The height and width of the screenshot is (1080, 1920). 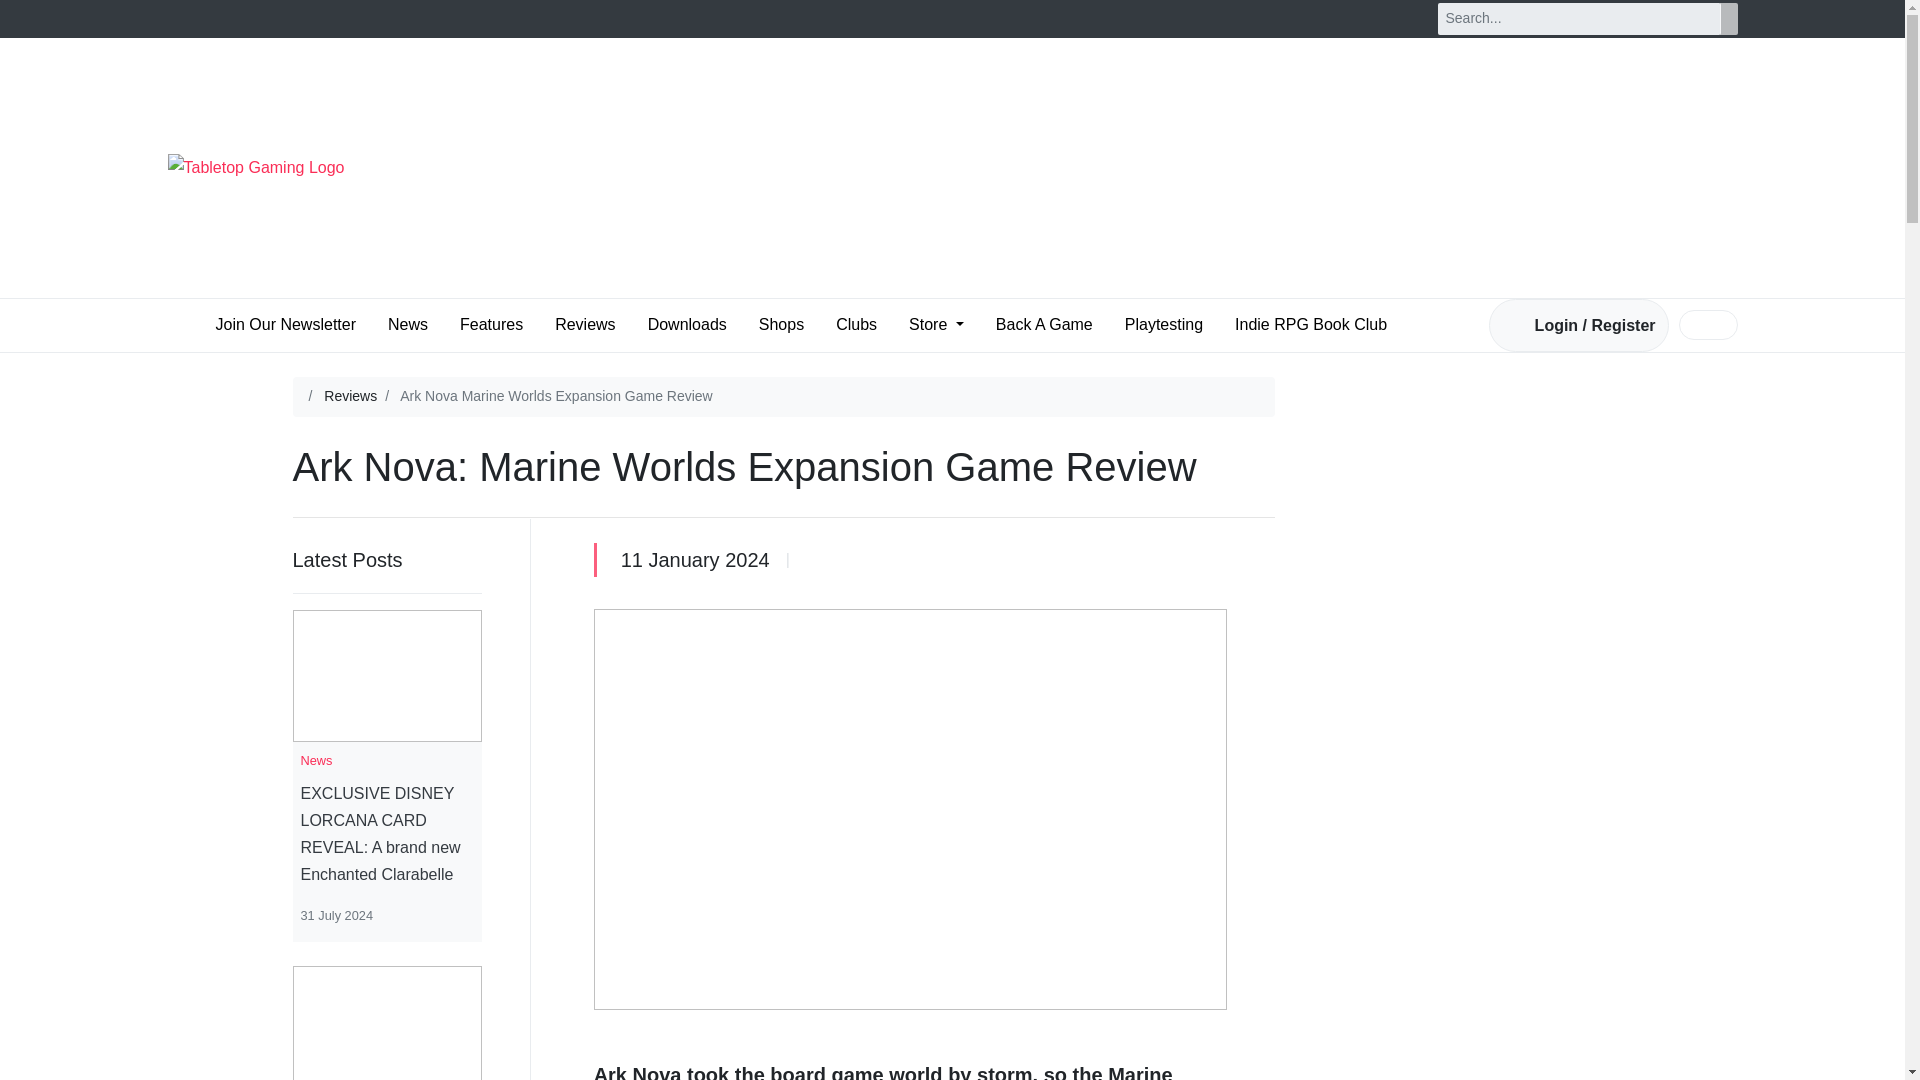 What do you see at coordinates (286, 325) in the screenshot?
I see `Join Our Newsletter` at bounding box center [286, 325].